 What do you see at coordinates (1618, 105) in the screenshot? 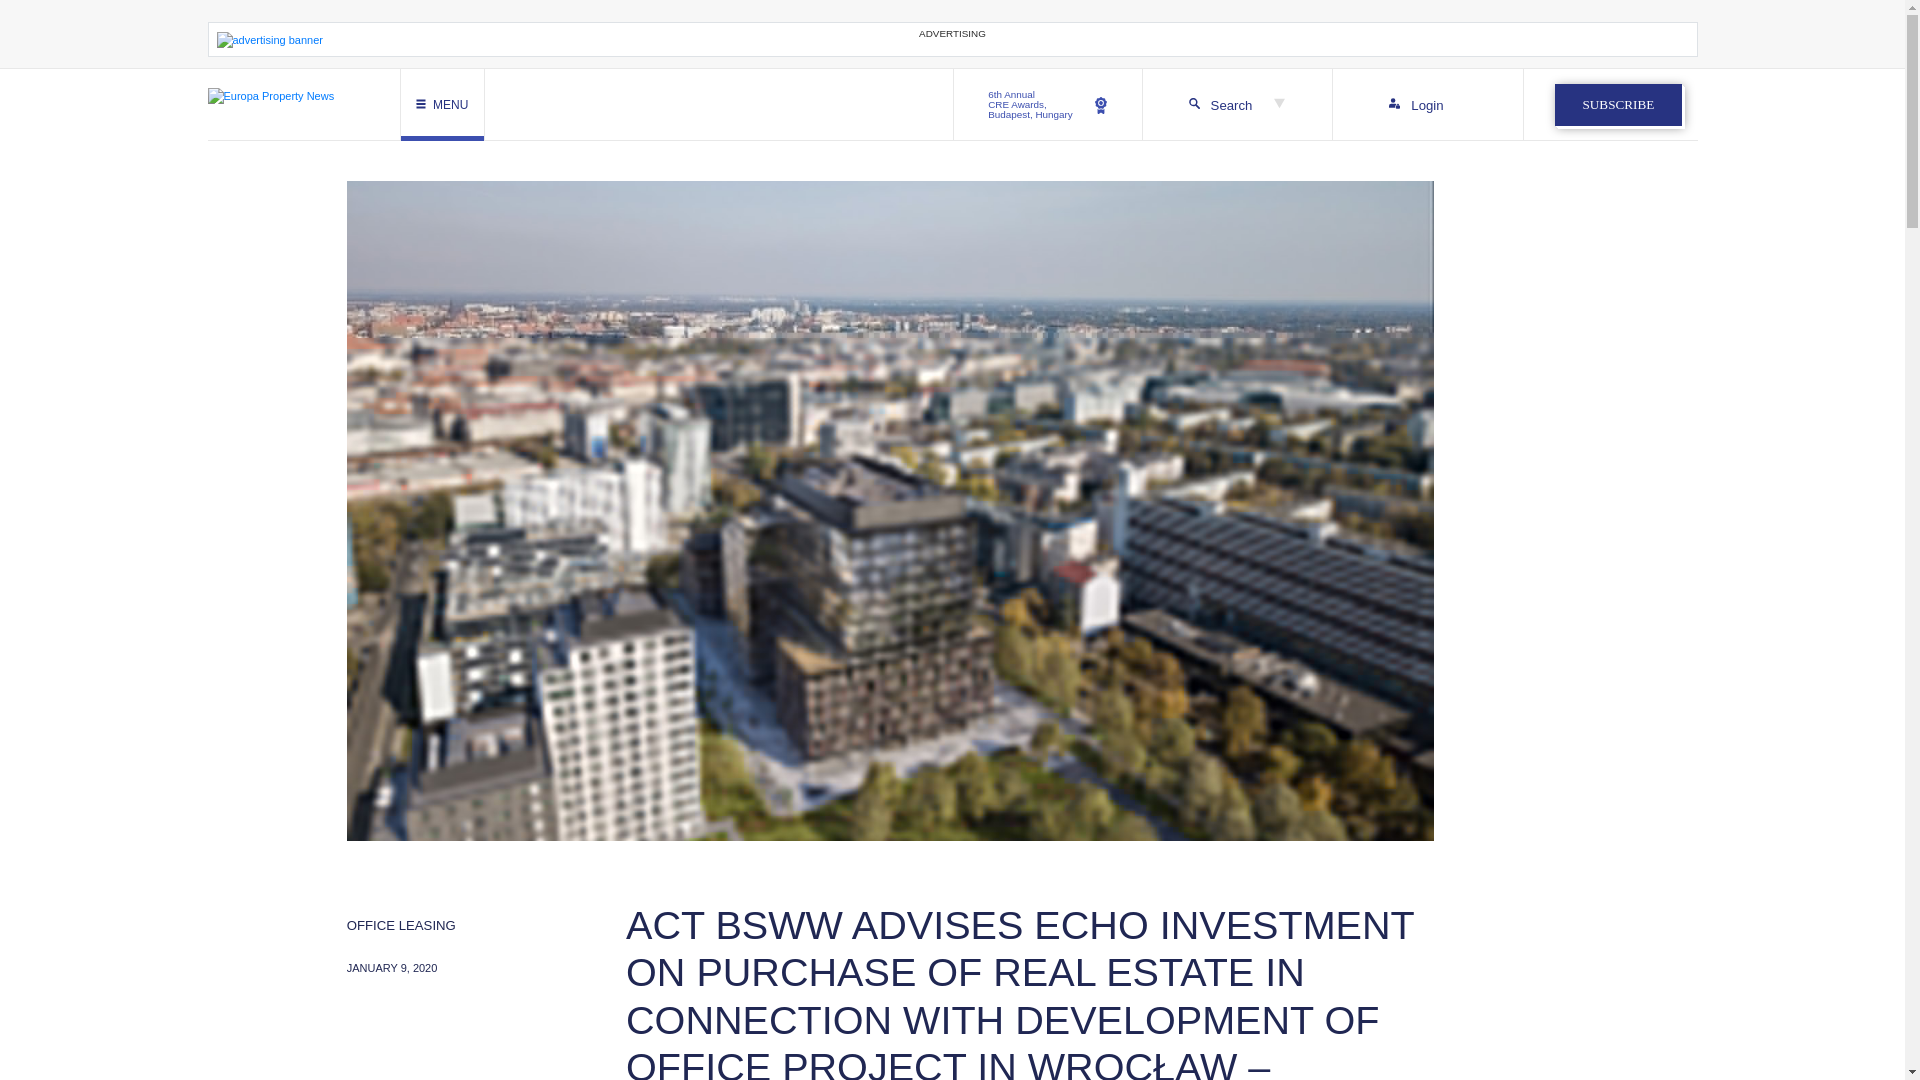
I see `OFFICE LEASING` at bounding box center [1618, 105].